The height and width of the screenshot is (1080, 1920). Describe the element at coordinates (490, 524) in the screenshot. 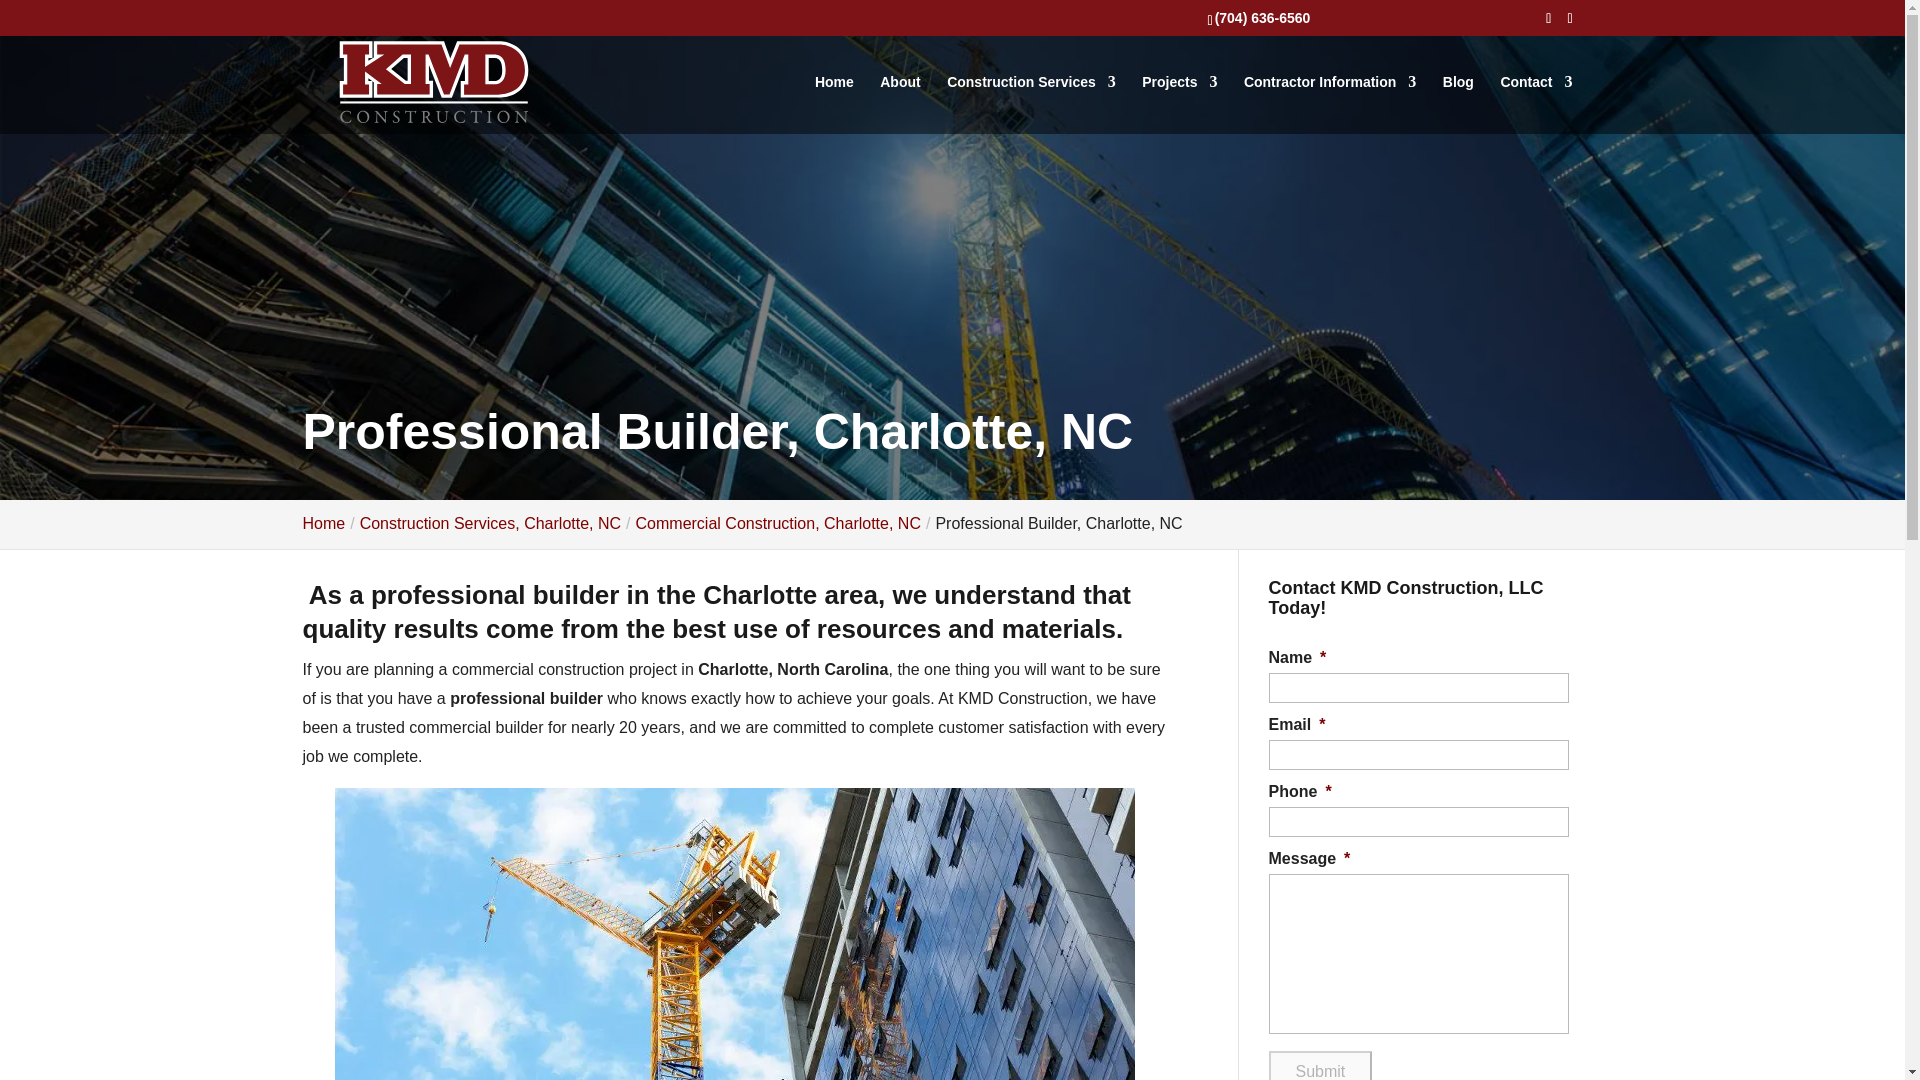

I see `Construction Services, Charlotte, NC` at that location.